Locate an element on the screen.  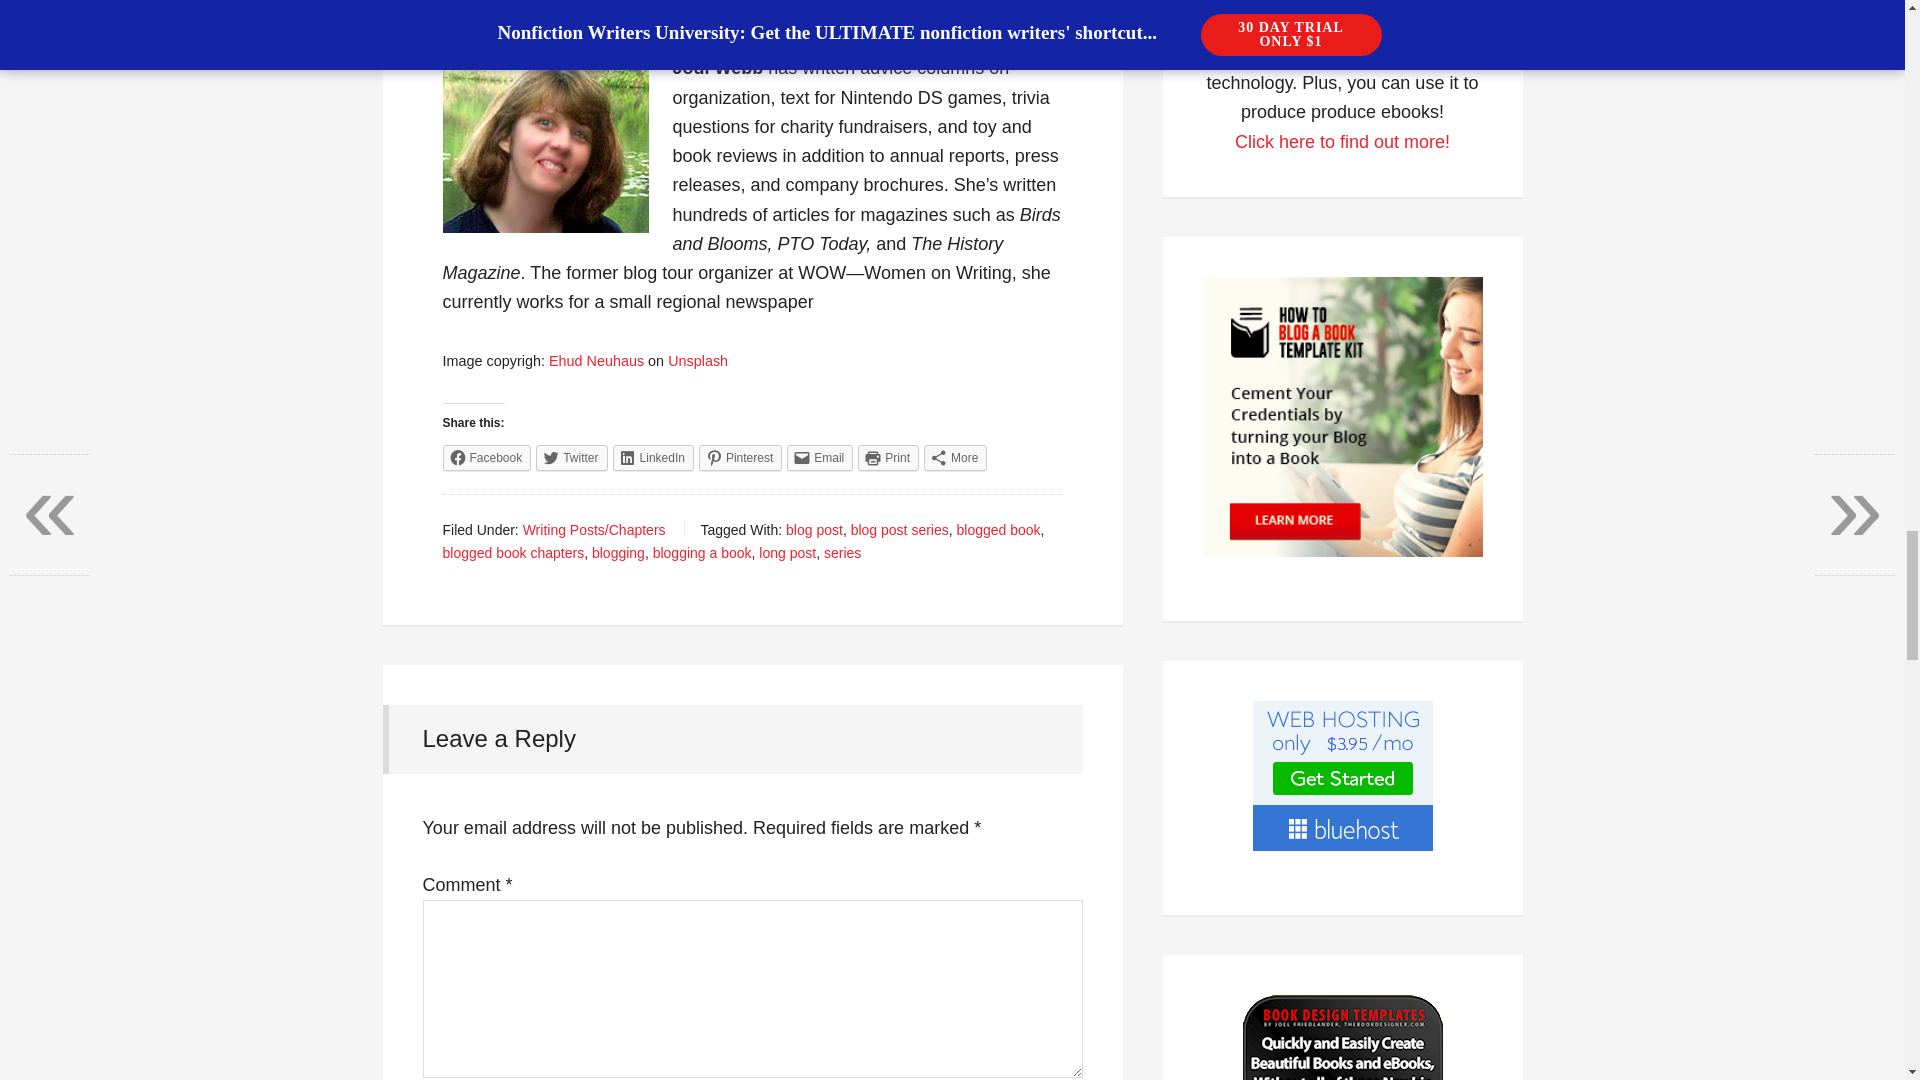
Click to print is located at coordinates (888, 457).